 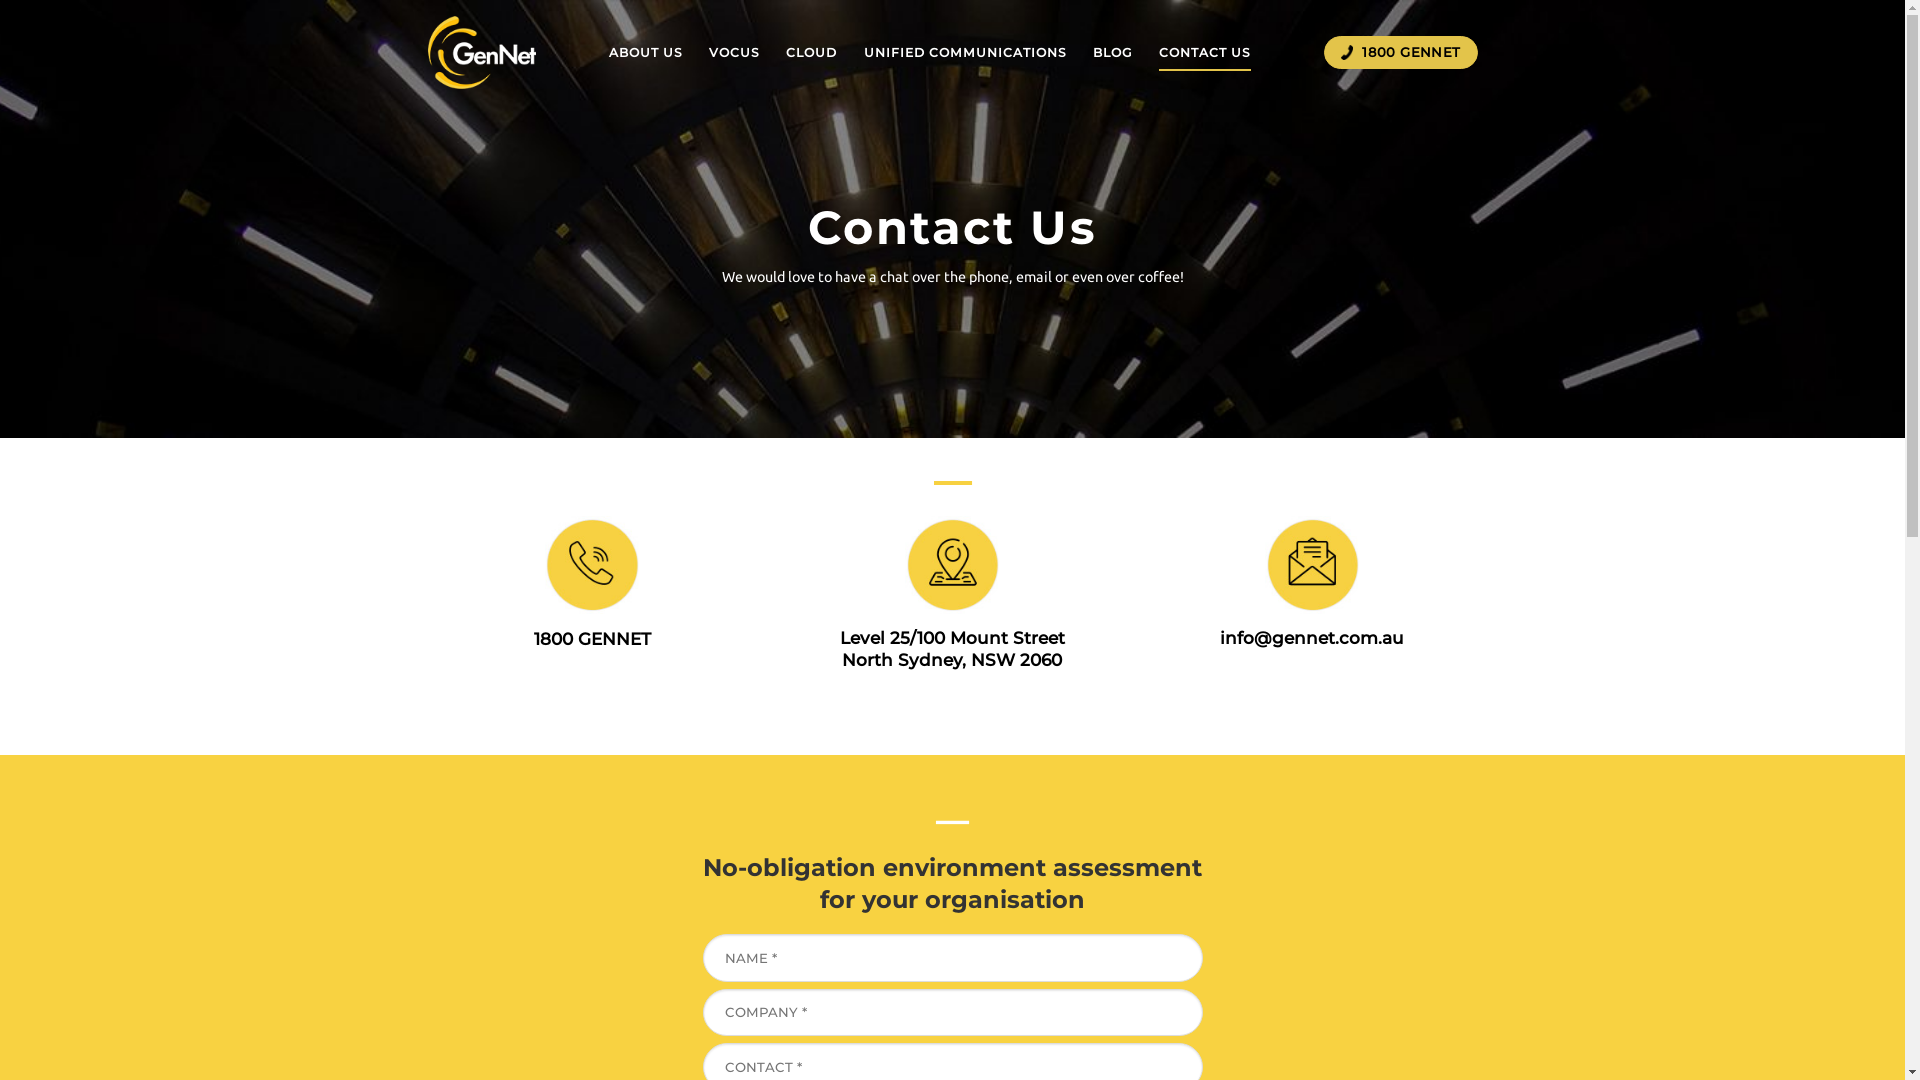 I want to click on VOCUS, so click(x=734, y=52).